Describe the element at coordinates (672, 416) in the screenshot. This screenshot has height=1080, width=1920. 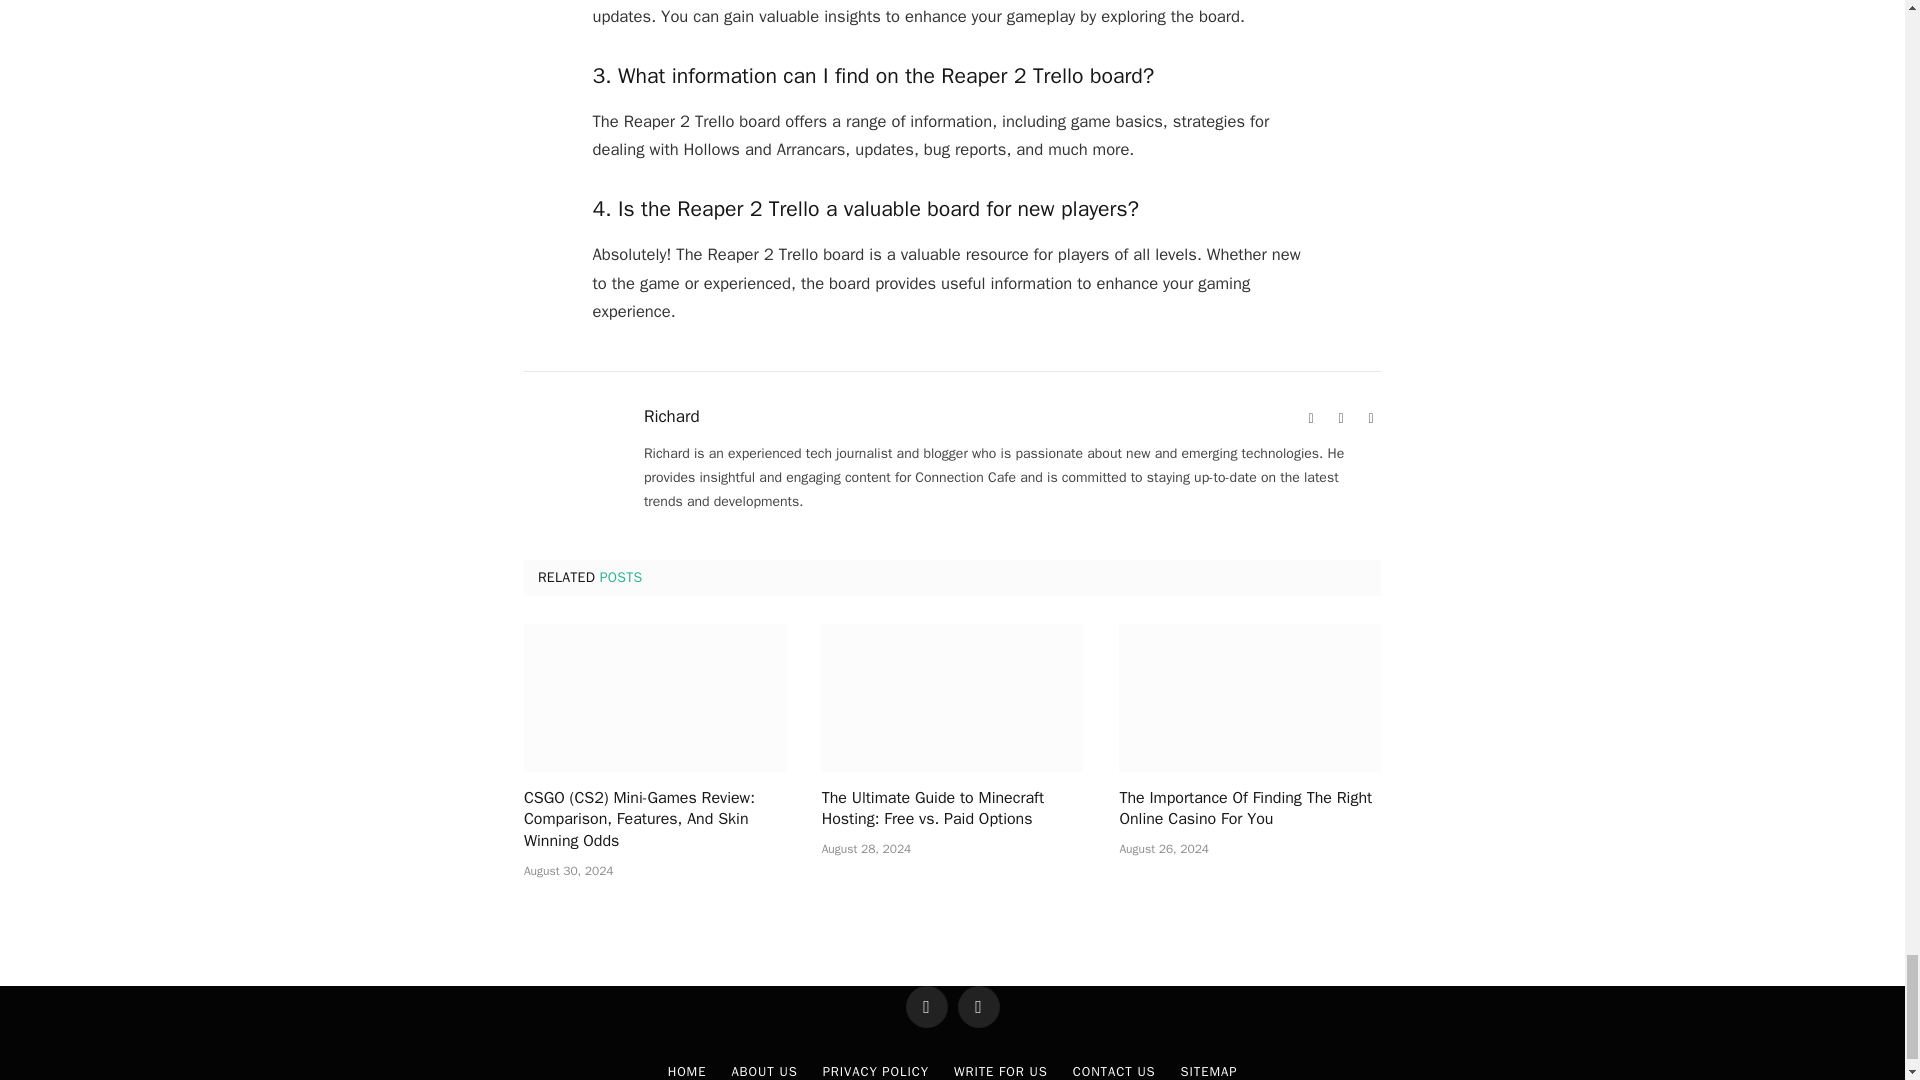
I see `Posts by Richard` at that location.